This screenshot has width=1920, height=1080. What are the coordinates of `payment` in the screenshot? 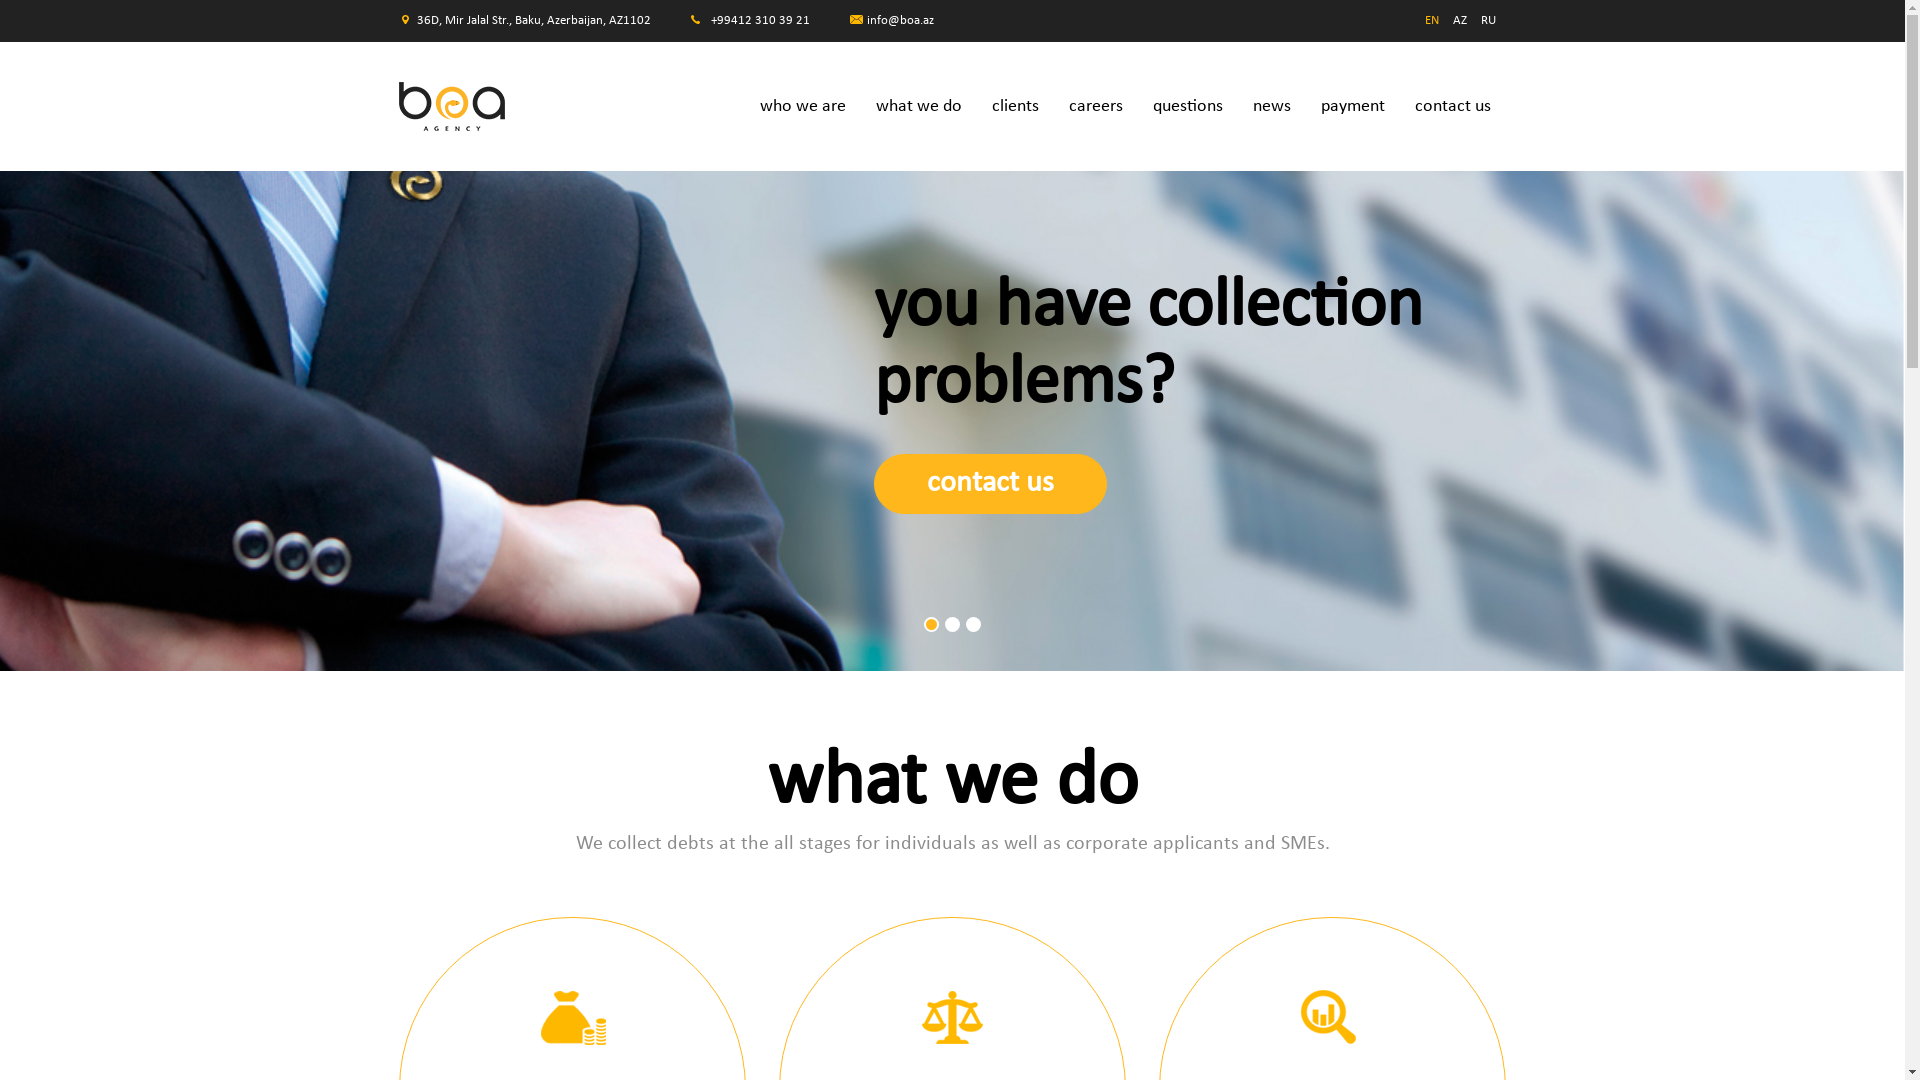 It's located at (1353, 106).